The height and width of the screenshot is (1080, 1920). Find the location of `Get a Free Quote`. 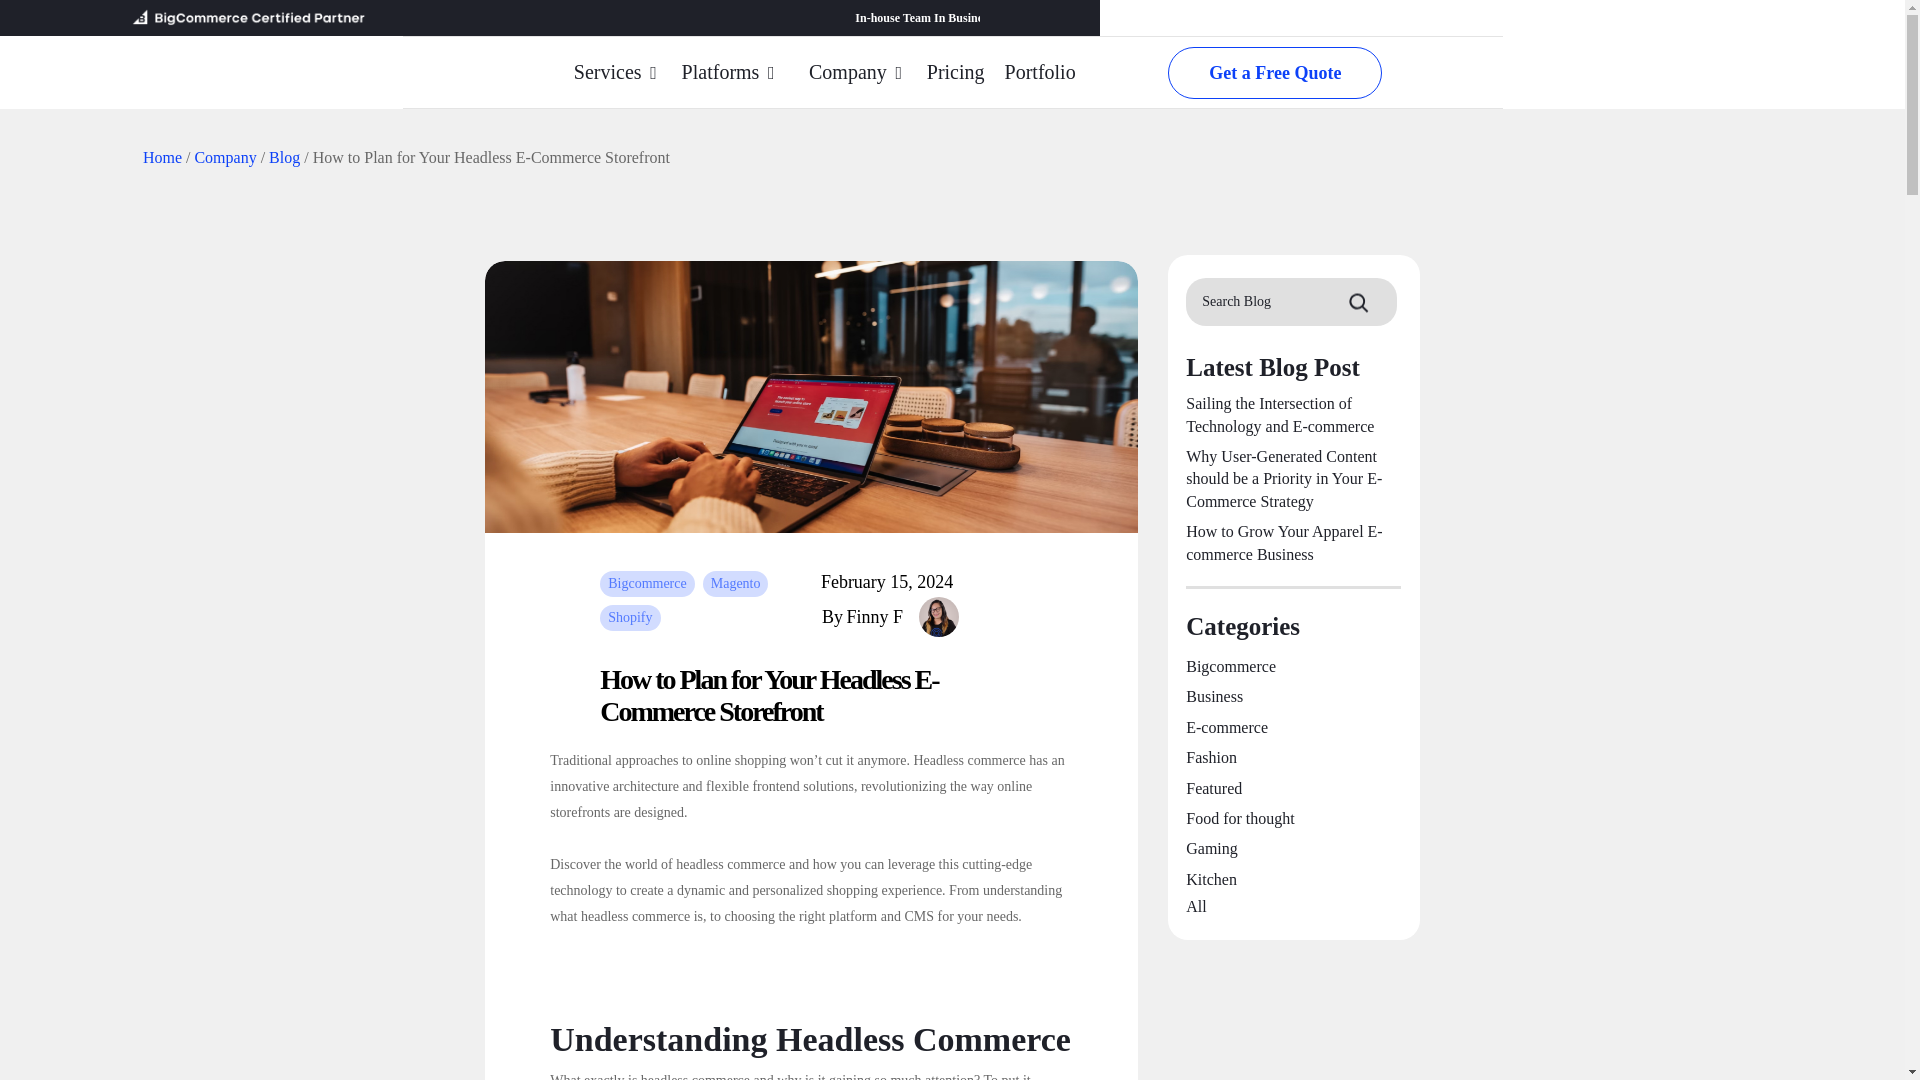

Get a Free Quote is located at coordinates (1274, 72).